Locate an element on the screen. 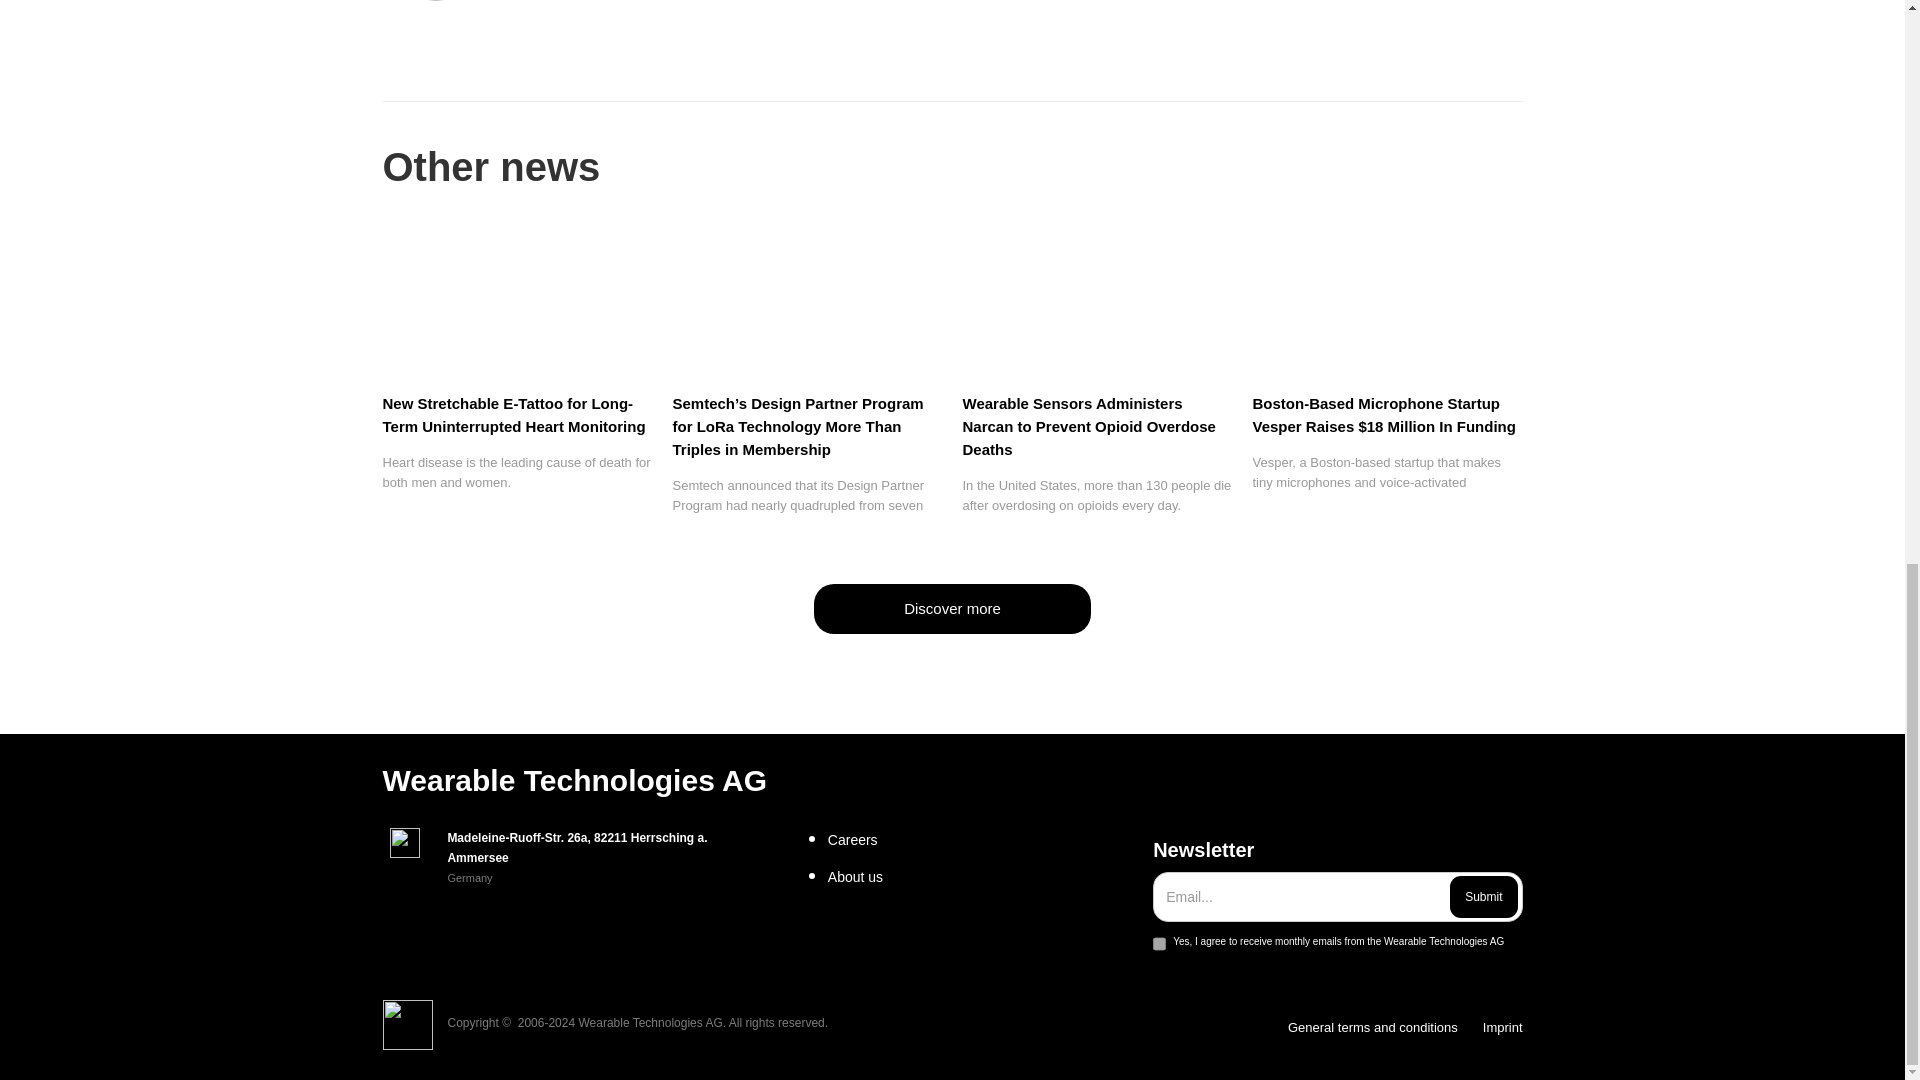 The image size is (1920, 1080). General terms and conditions is located at coordinates (1372, 1028).